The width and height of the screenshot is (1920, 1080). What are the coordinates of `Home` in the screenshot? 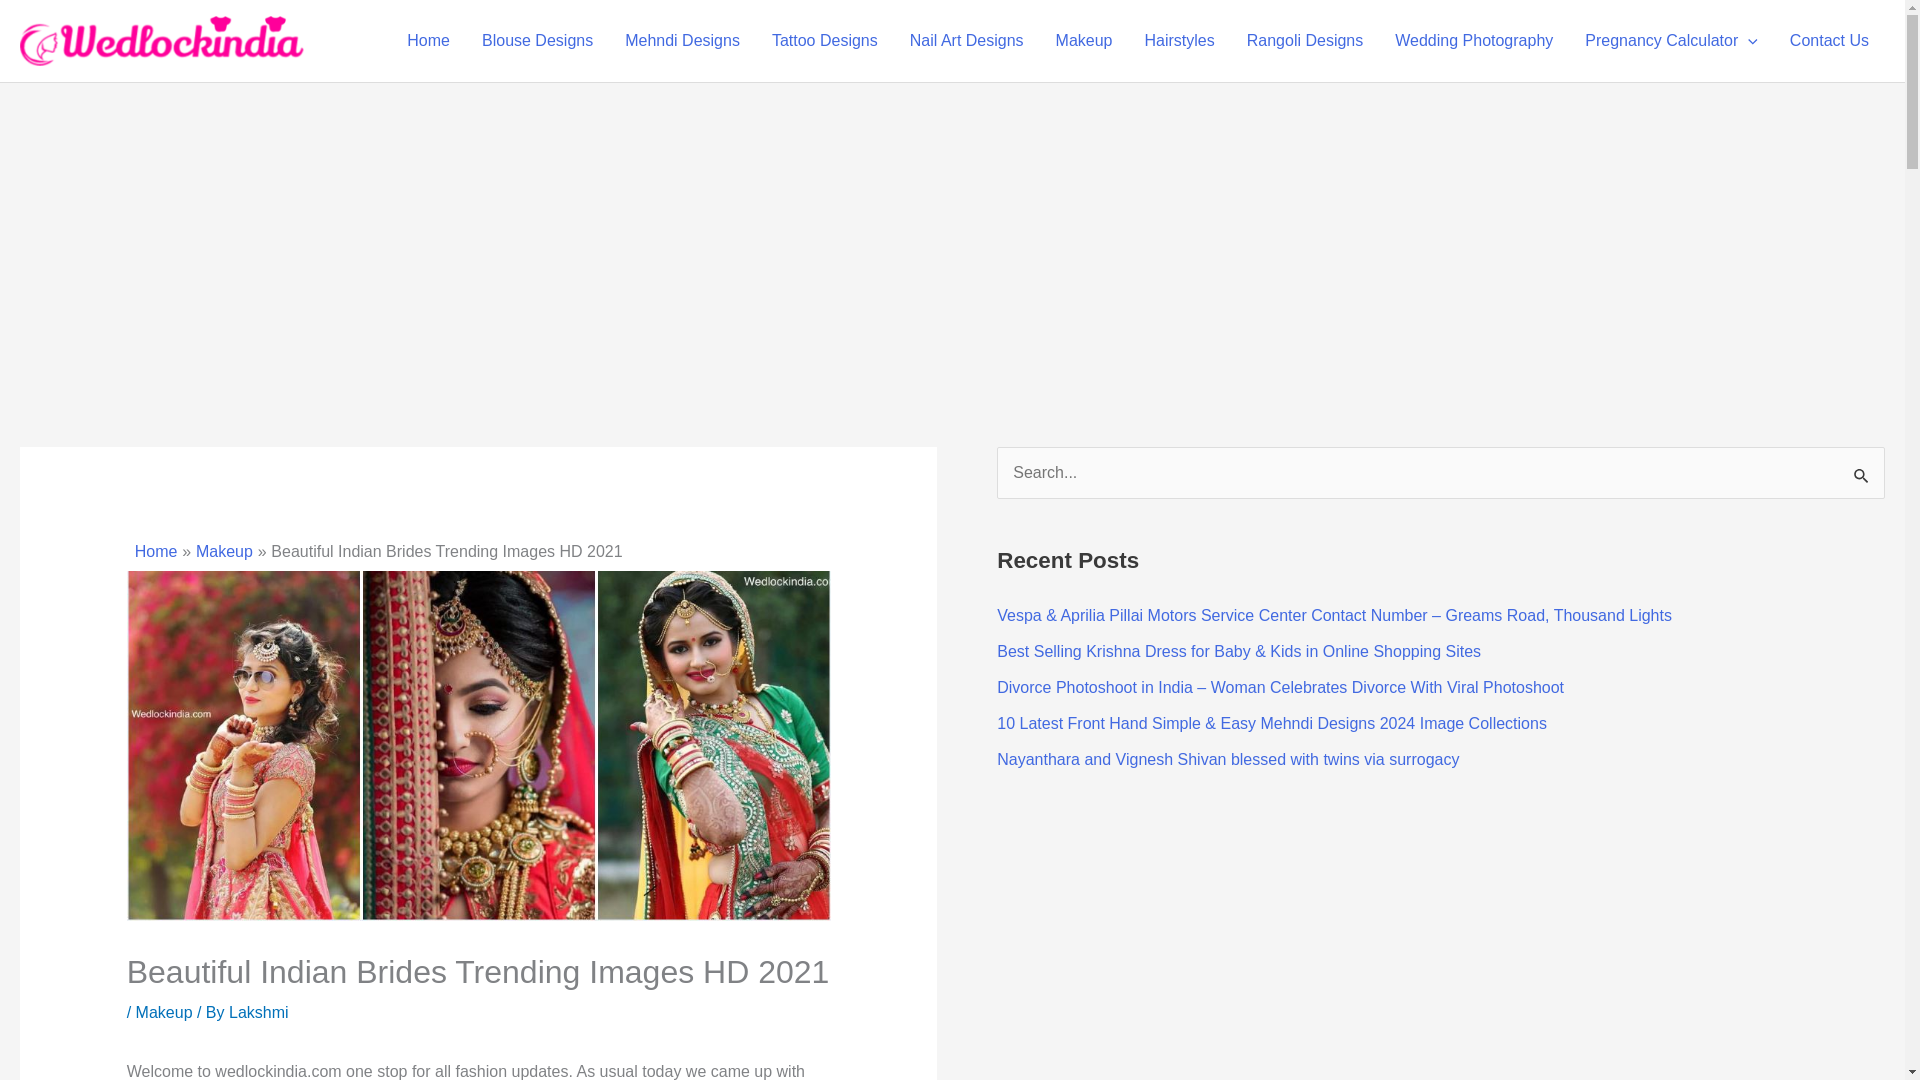 It's located at (428, 40).